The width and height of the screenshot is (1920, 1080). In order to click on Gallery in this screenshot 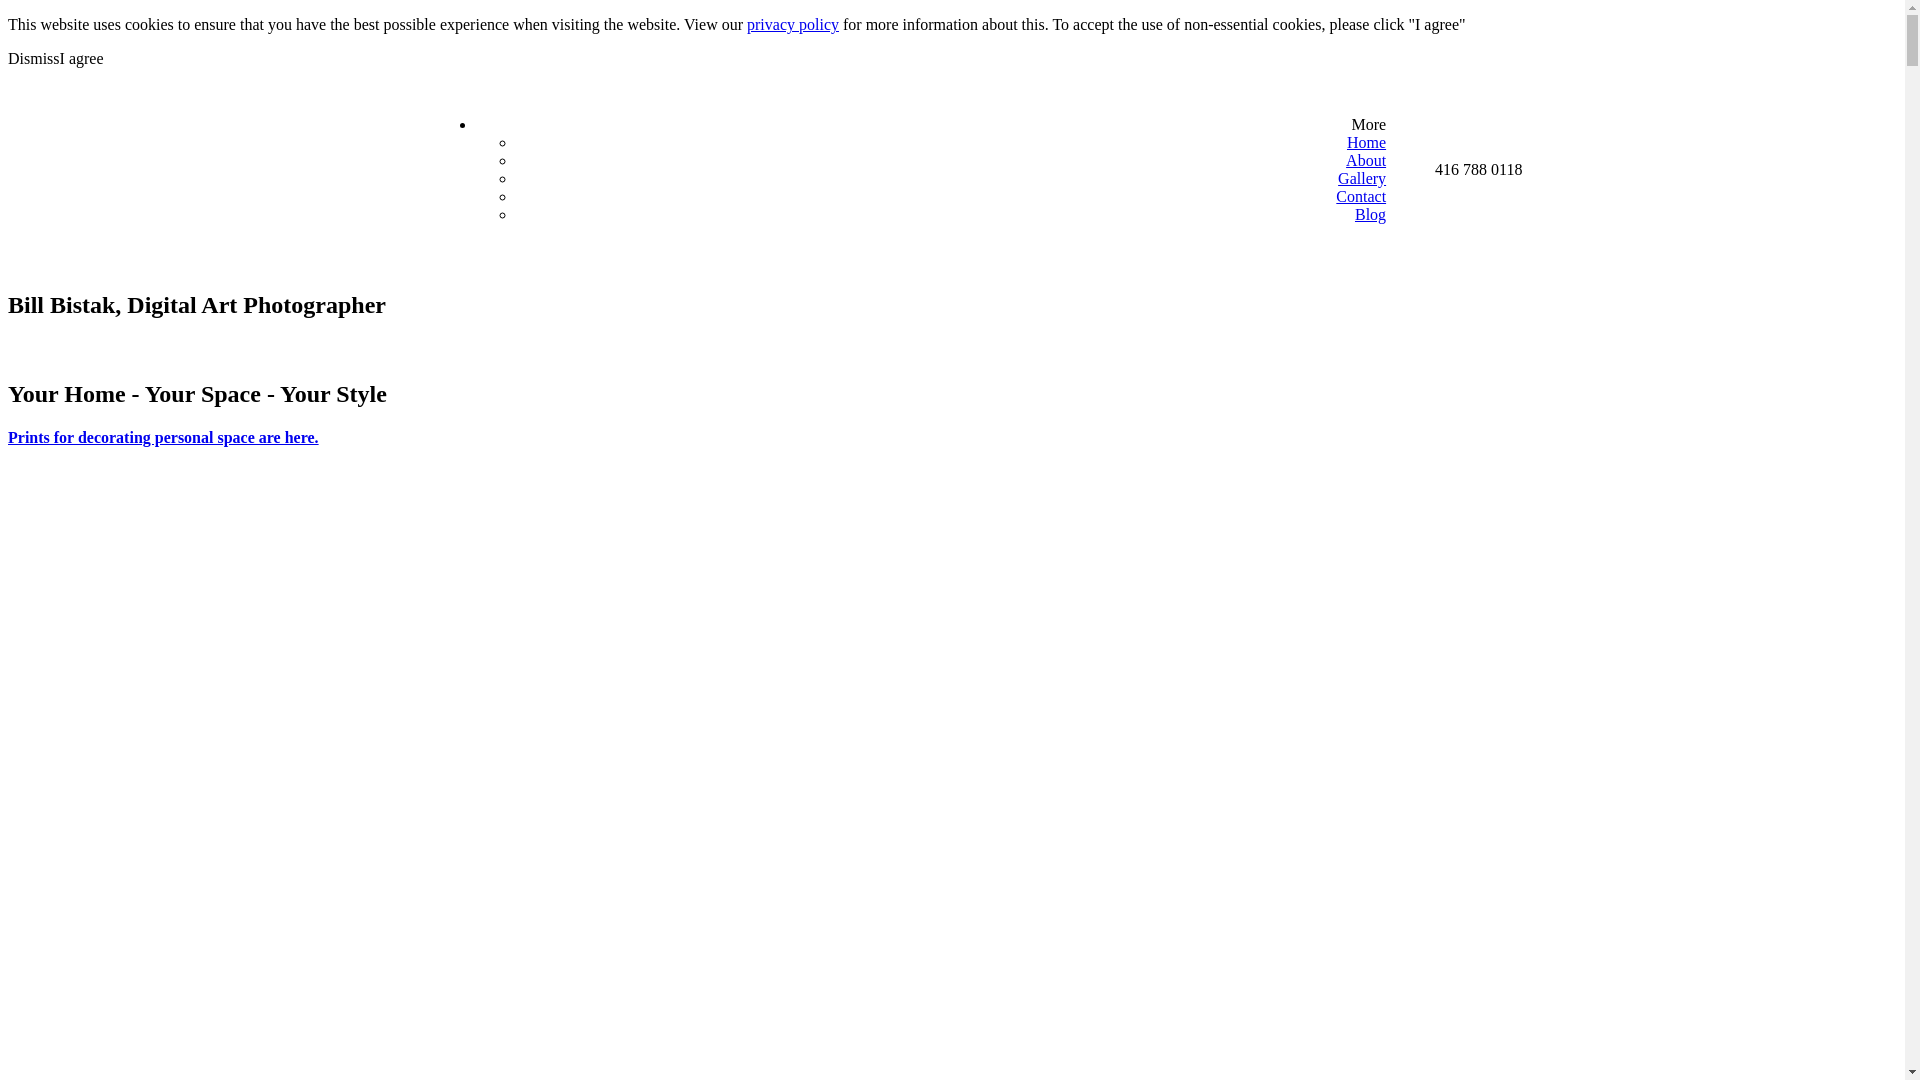, I will do `click(1362, 178)`.